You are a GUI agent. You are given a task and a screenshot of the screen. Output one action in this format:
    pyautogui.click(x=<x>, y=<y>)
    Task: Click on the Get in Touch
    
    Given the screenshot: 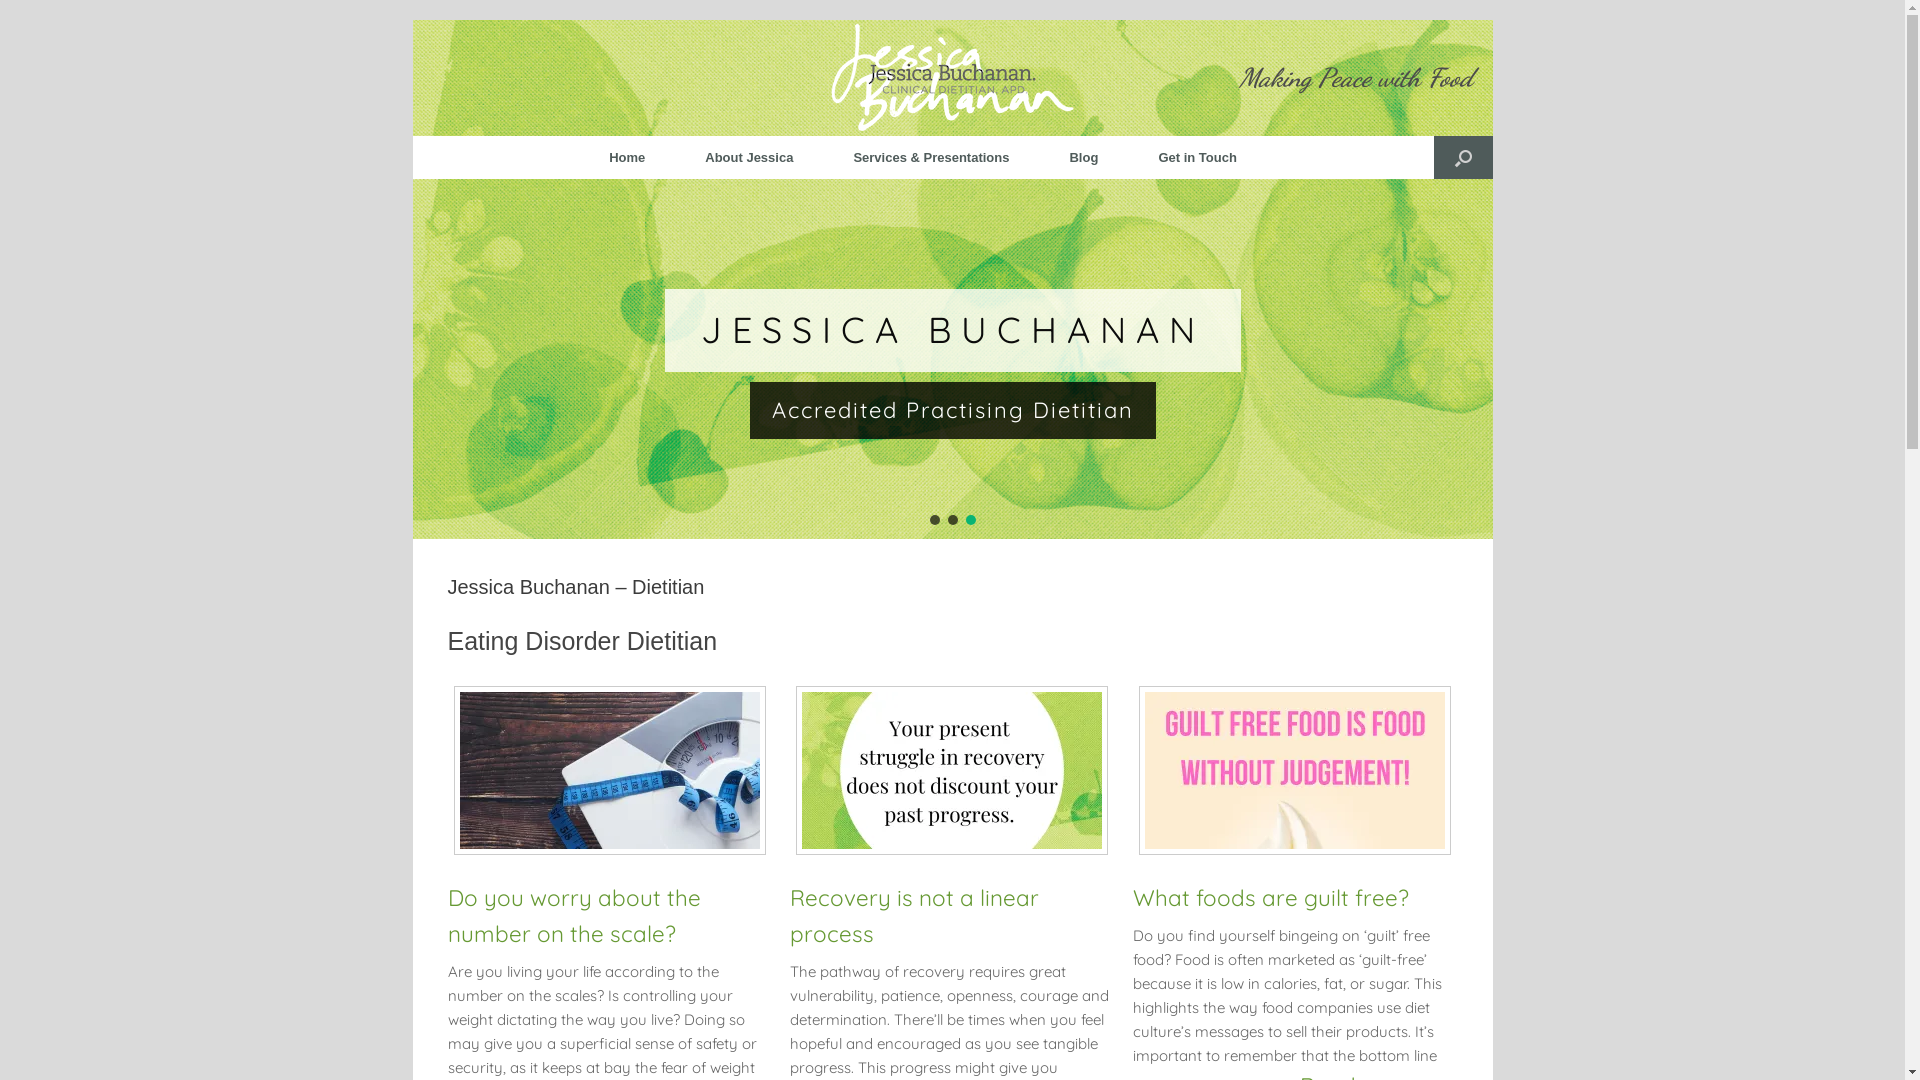 What is the action you would take?
    pyautogui.click(x=1197, y=158)
    